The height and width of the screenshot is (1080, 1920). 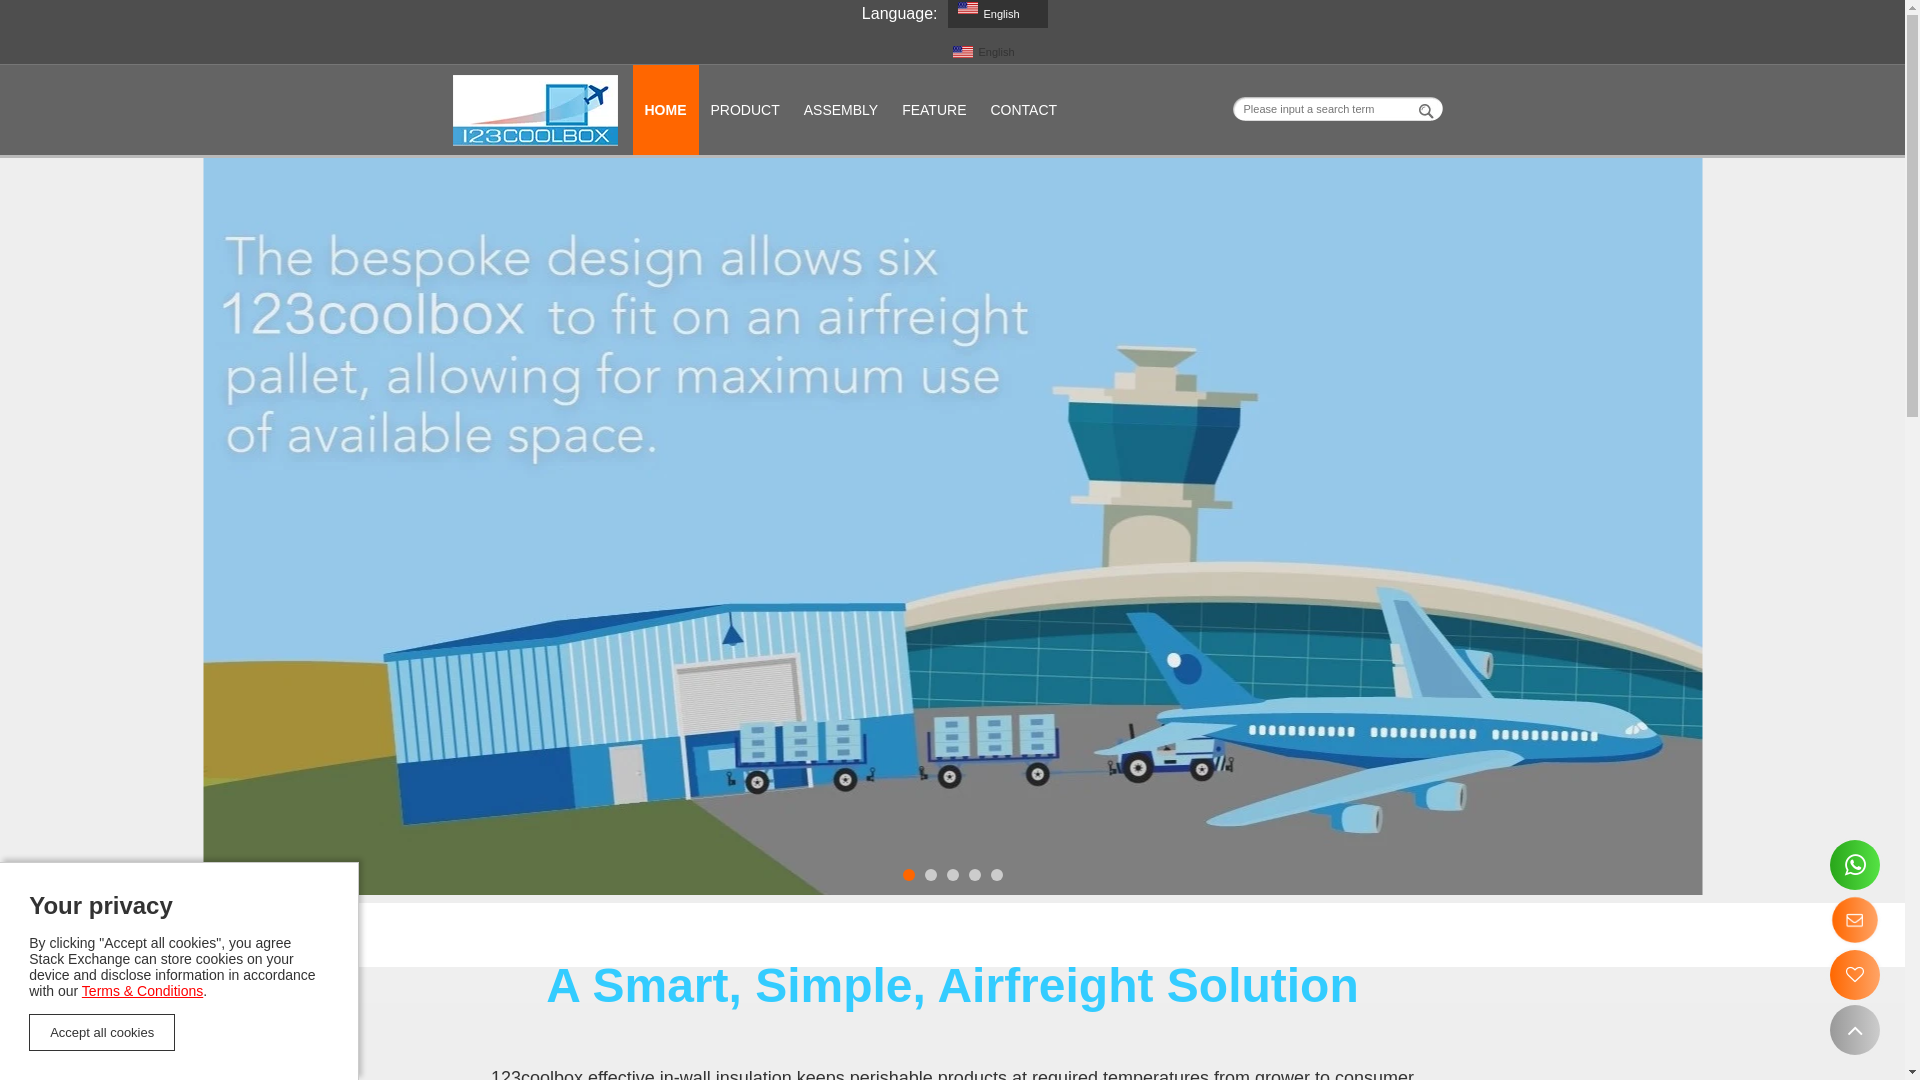 What do you see at coordinates (102, 1032) in the screenshot?
I see `Accept all cookies` at bounding box center [102, 1032].